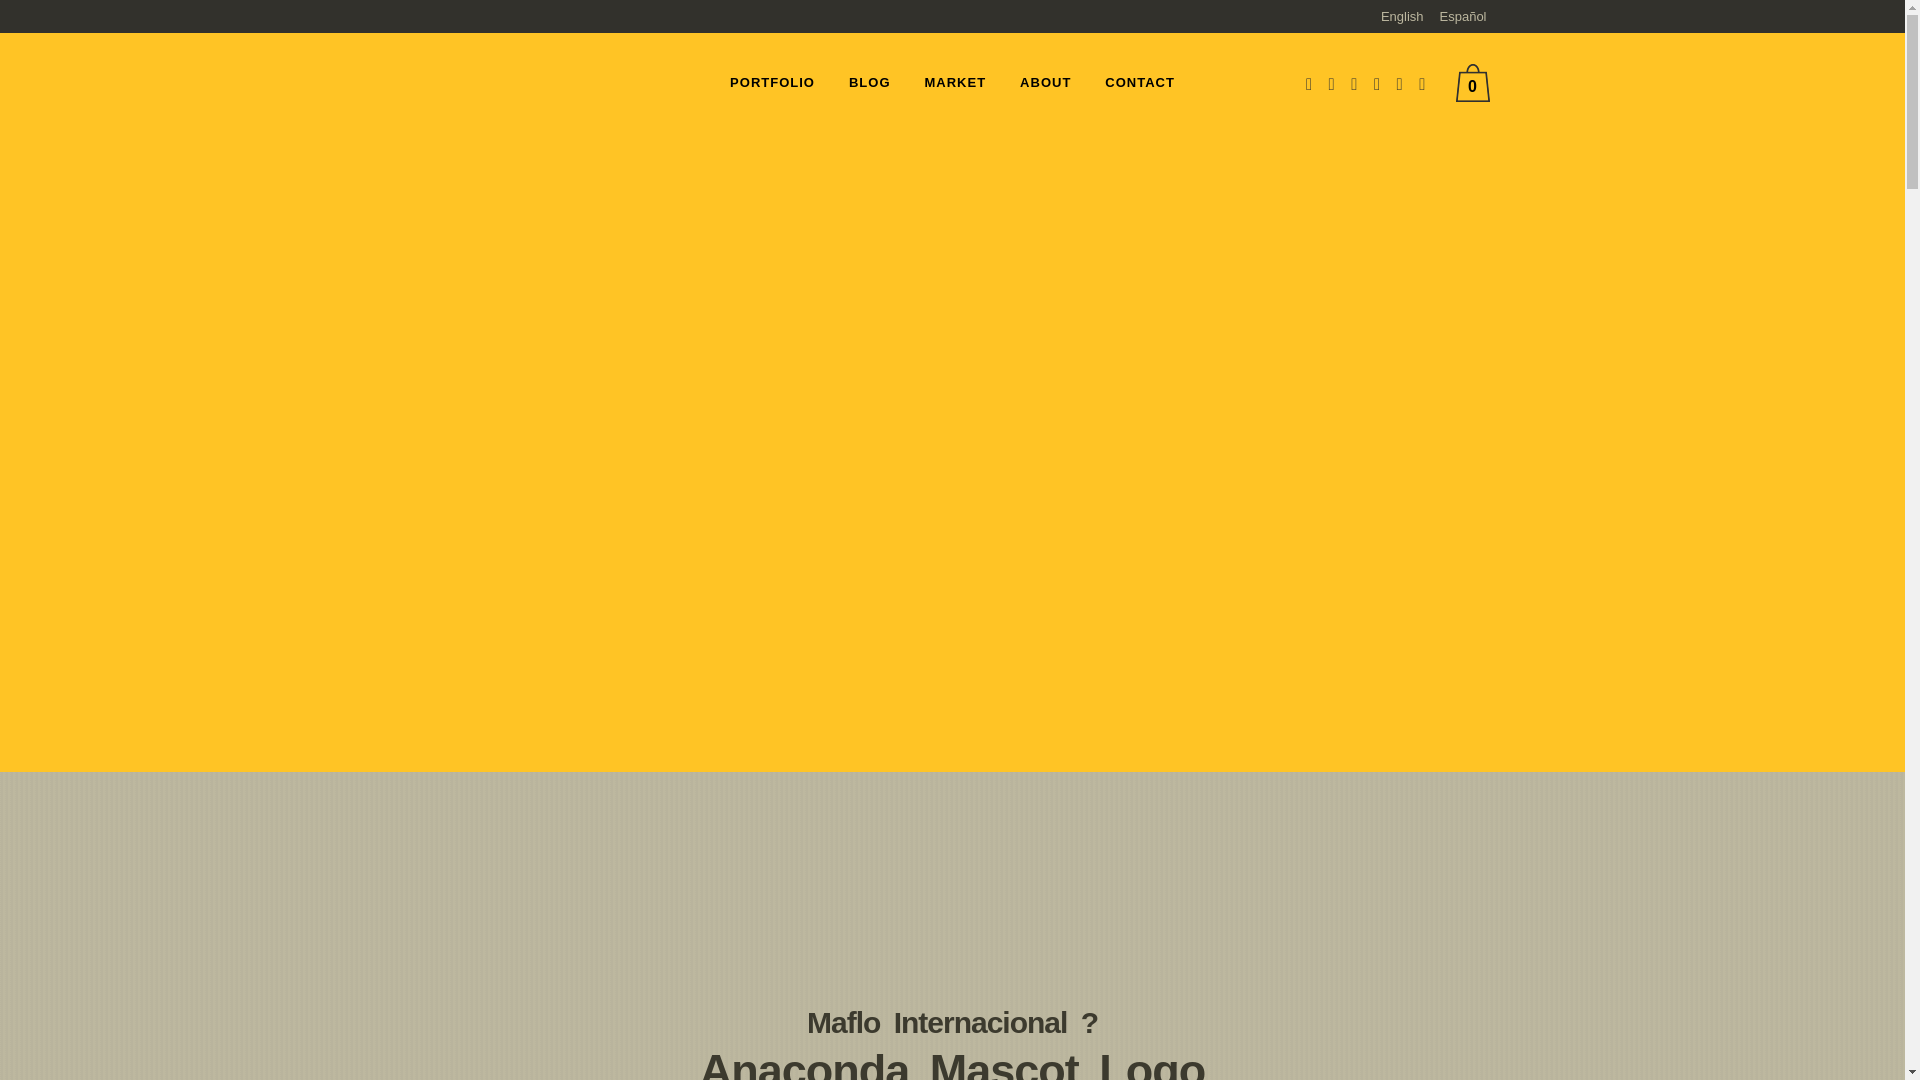 Image resolution: width=1920 pixels, height=1080 pixels. Describe the element at coordinates (1402, 15) in the screenshot. I see `English` at that location.